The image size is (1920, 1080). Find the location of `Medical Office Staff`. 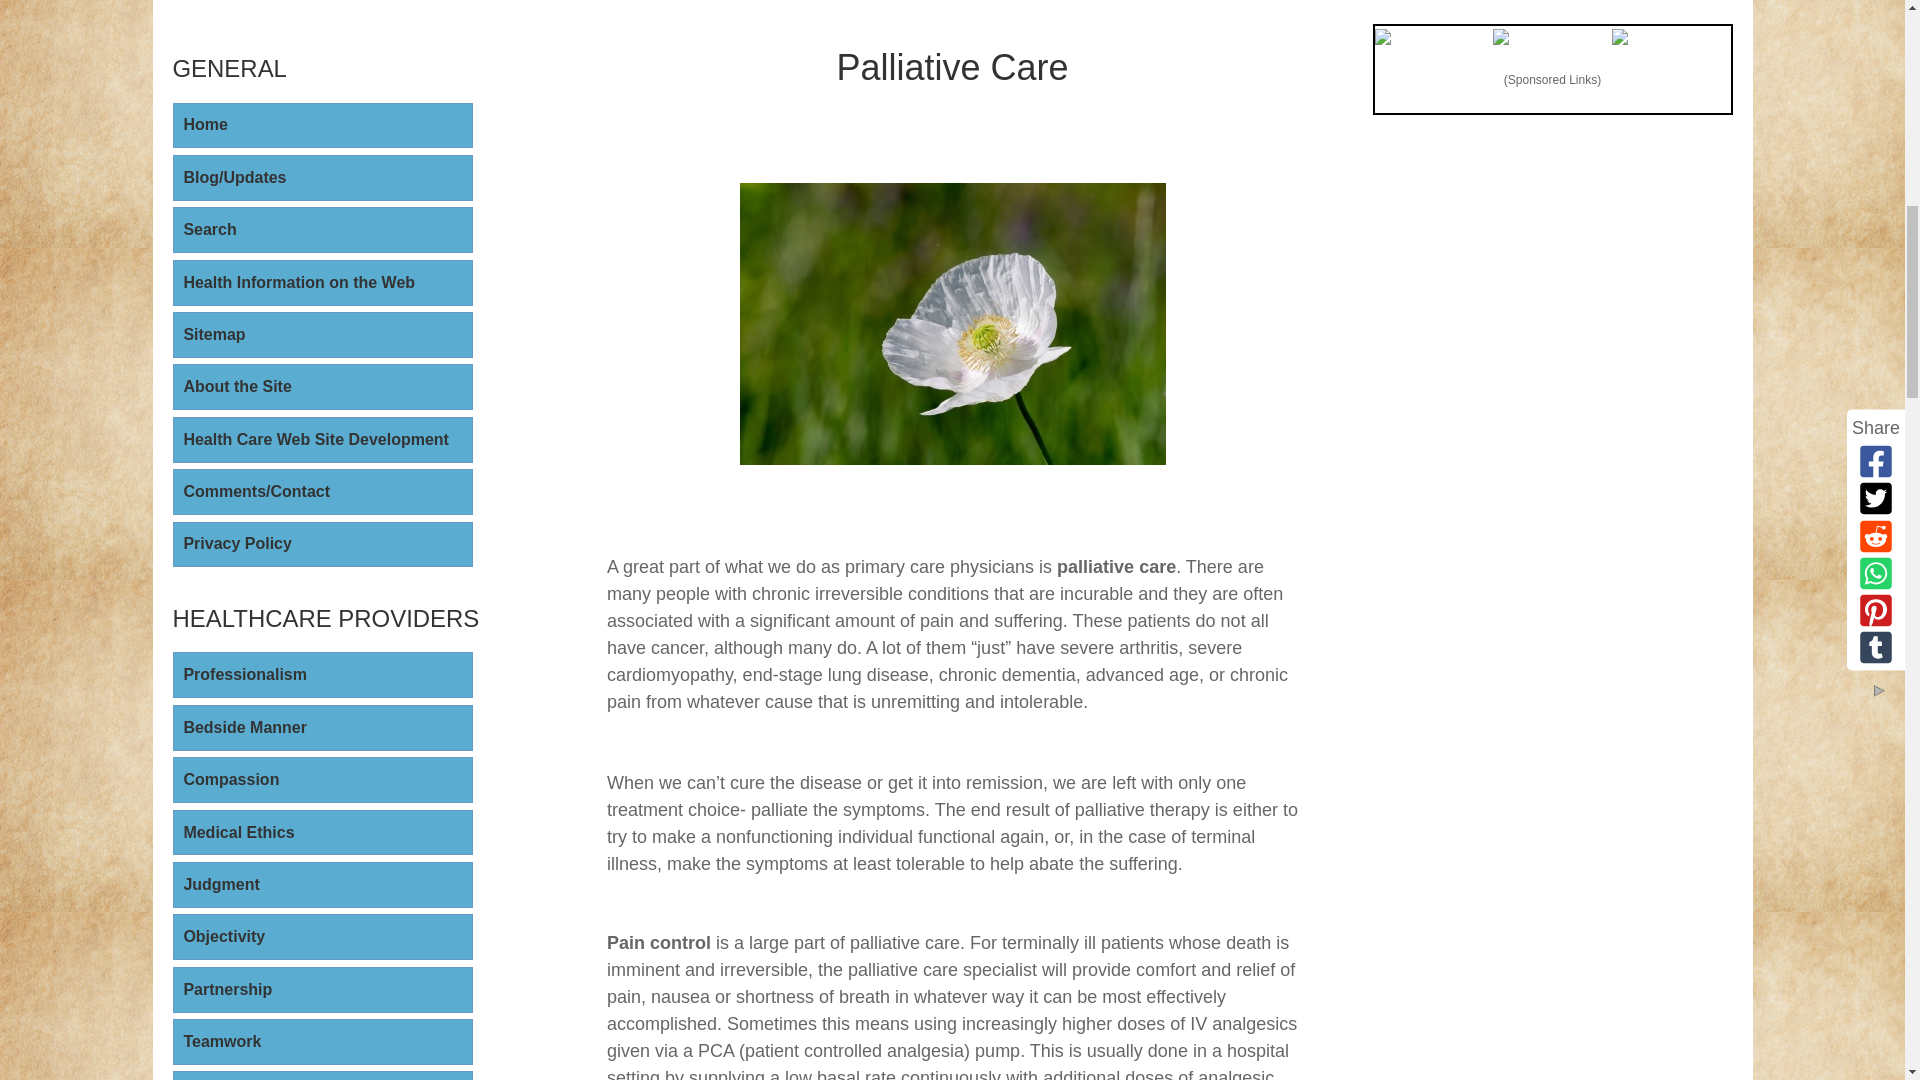

Medical Office Staff is located at coordinates (322, 1076).